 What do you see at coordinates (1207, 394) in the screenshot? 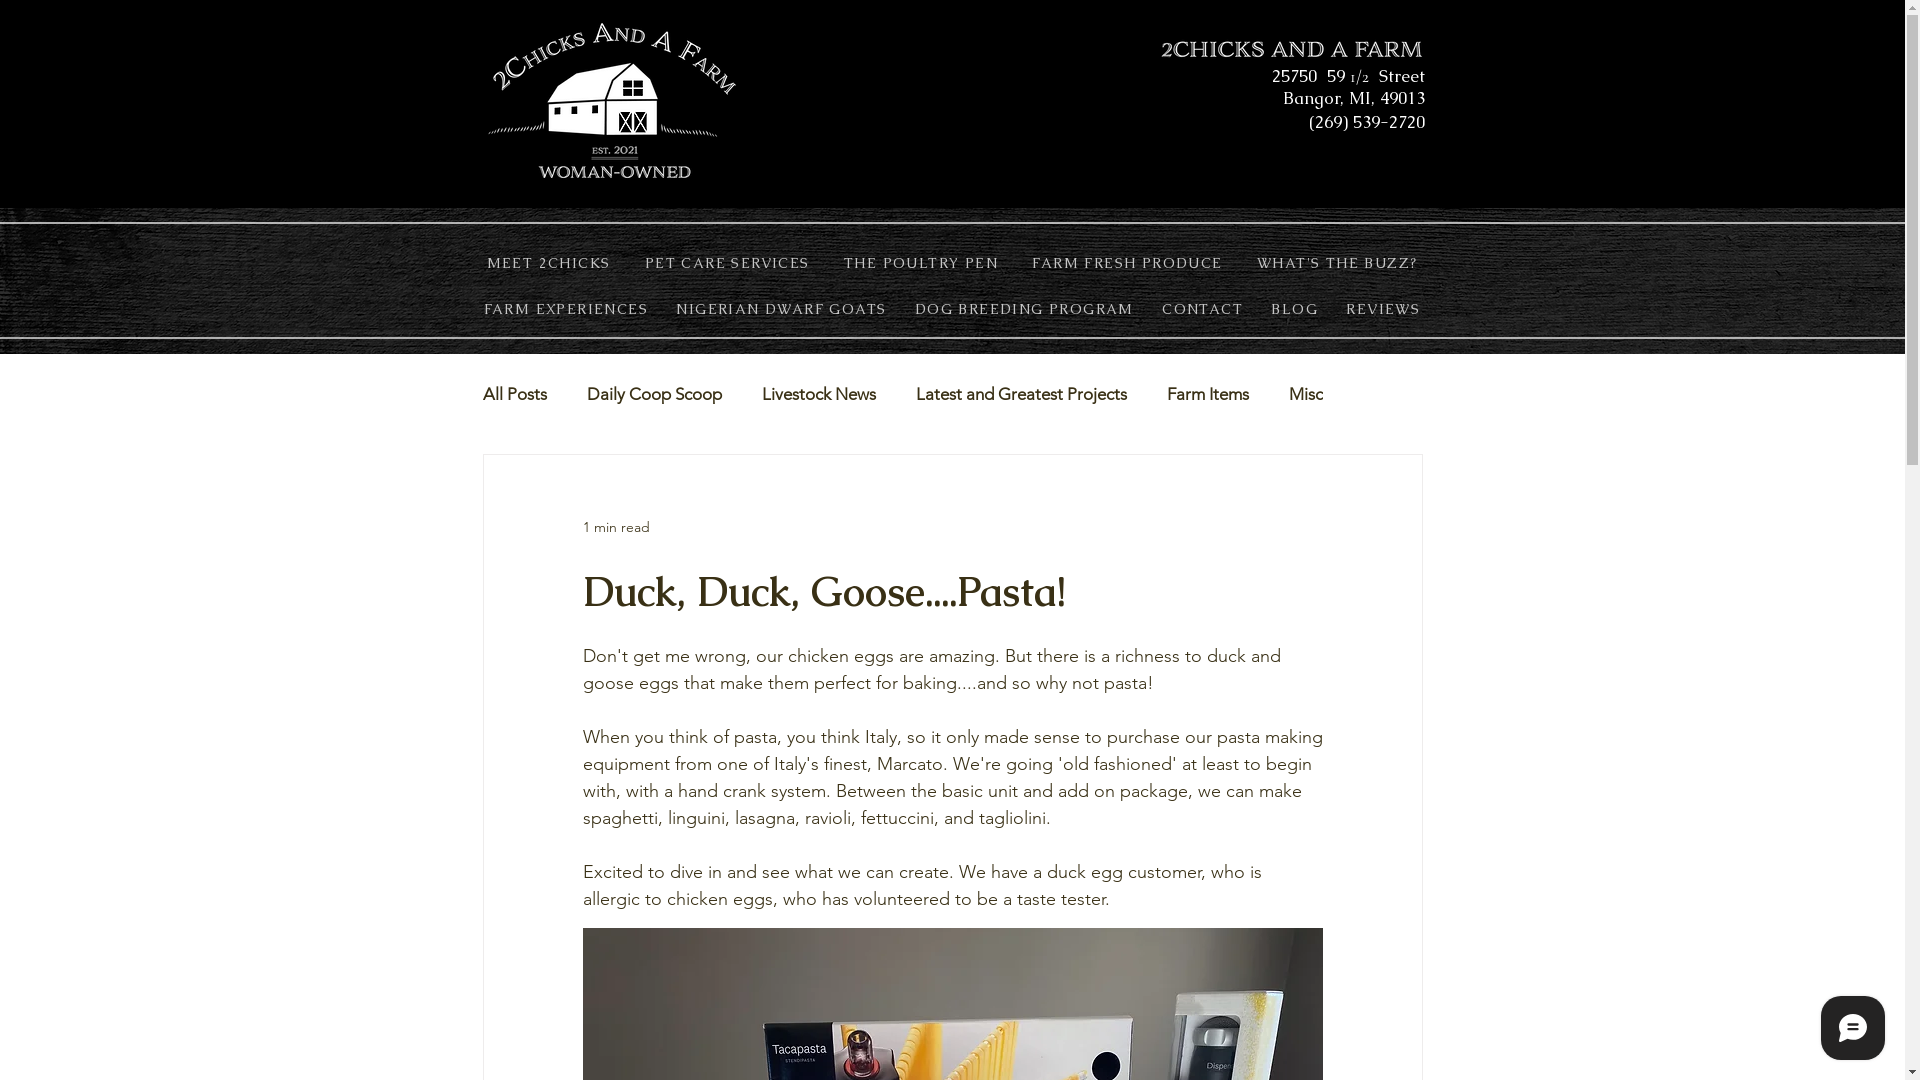
I see `Farm Items` at bounding box center [1207, 394].